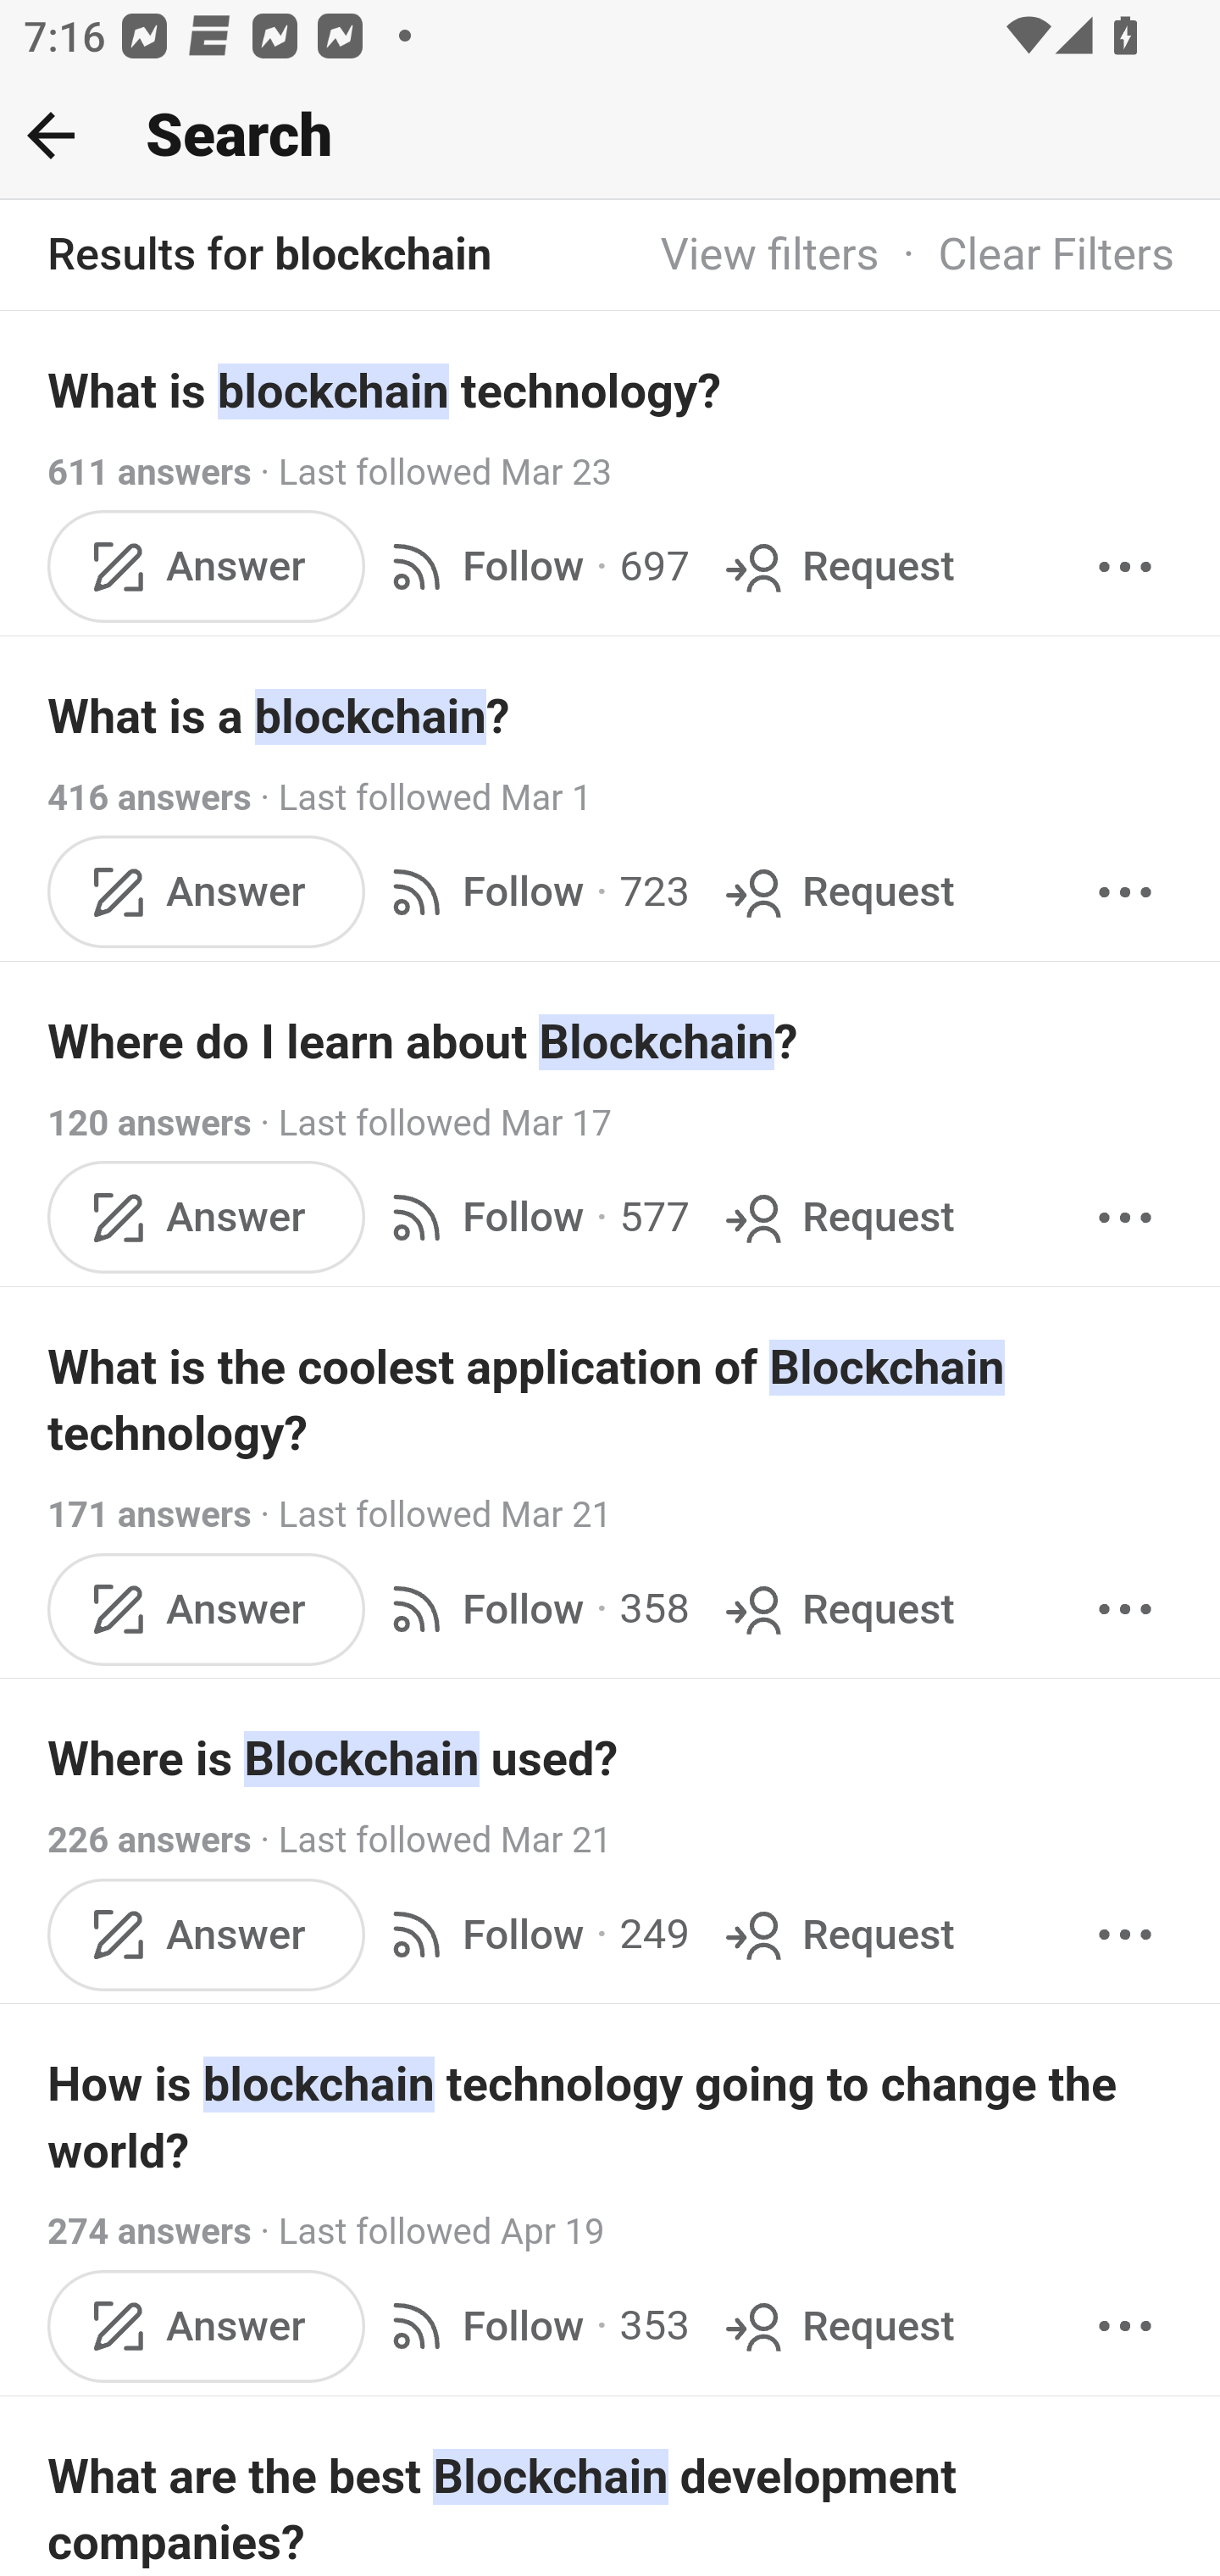 This screenshot has height=2576, width=1220. I want to click on 274 answers 274  answers, so click(149, 2232).